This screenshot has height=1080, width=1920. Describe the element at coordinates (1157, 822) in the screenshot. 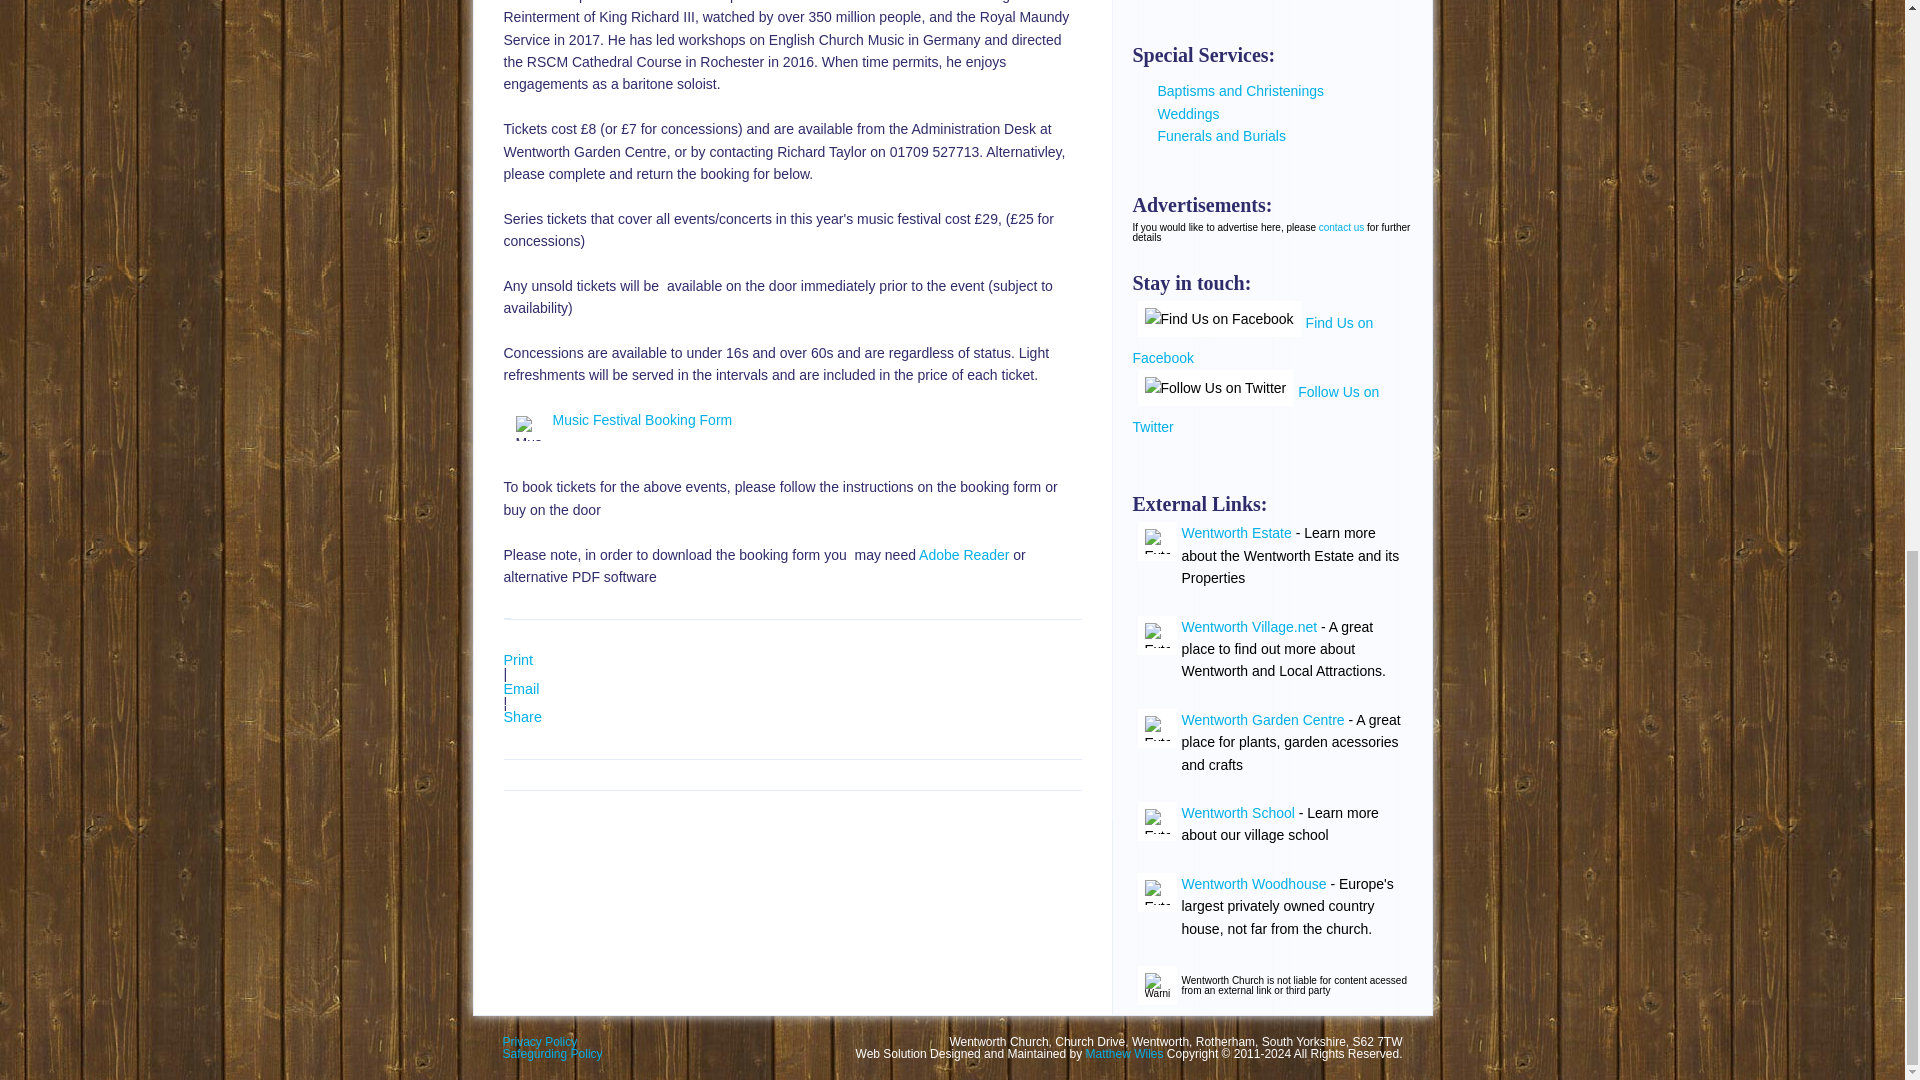

I see `Wentworth School` at that location.